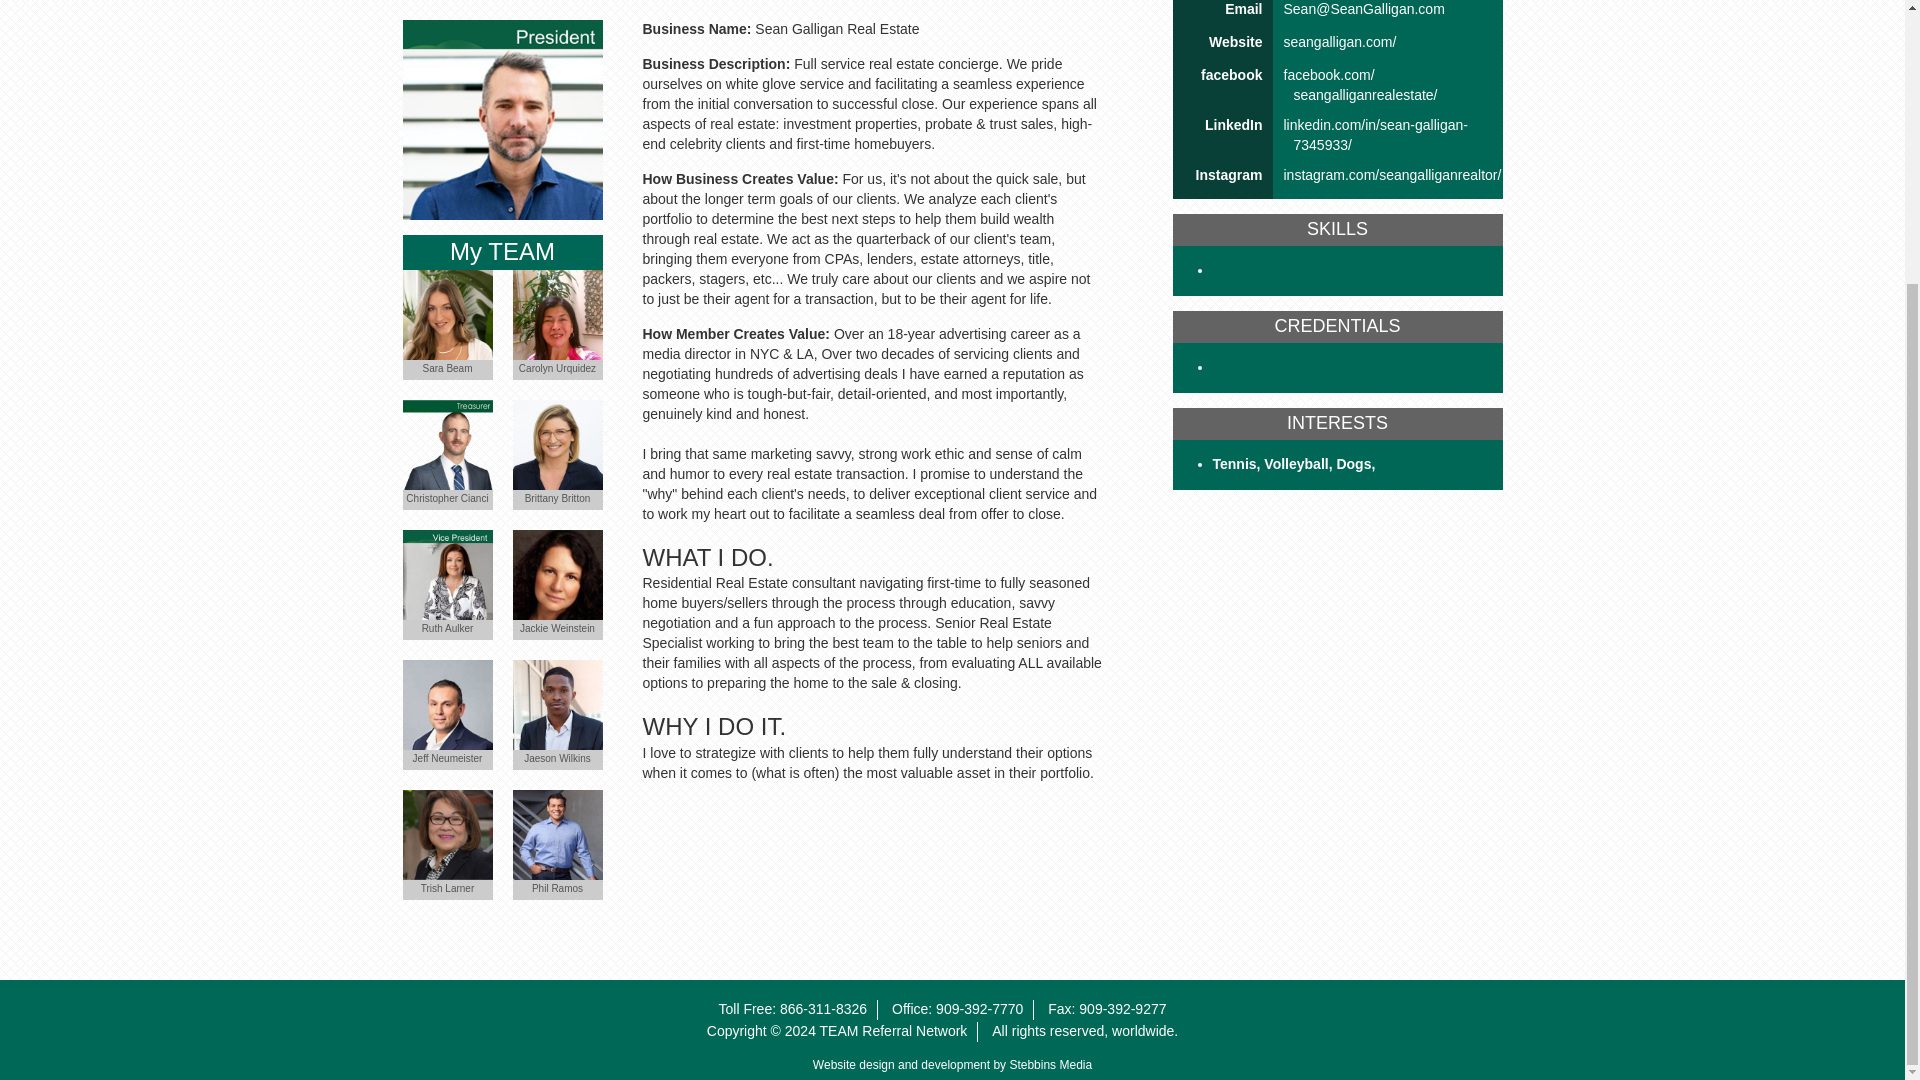 The width and height of the screenshot is (1920, 1080). What do you see at coordinates (557, 834) in the screenshot?
I see `Phil Ramos` at bounding box center [557, 834].